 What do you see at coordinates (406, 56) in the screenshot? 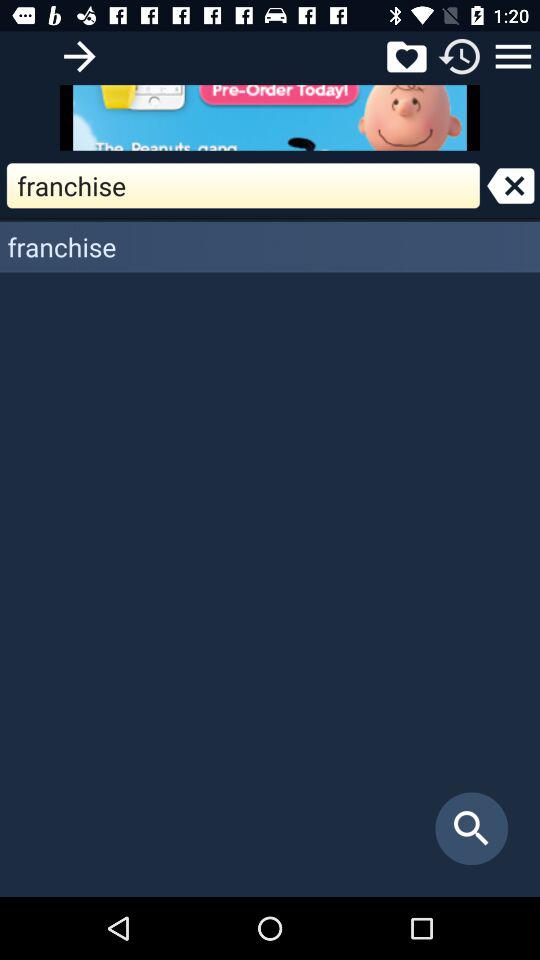
I see `wishlist icon` at bounding box center [406, 56].